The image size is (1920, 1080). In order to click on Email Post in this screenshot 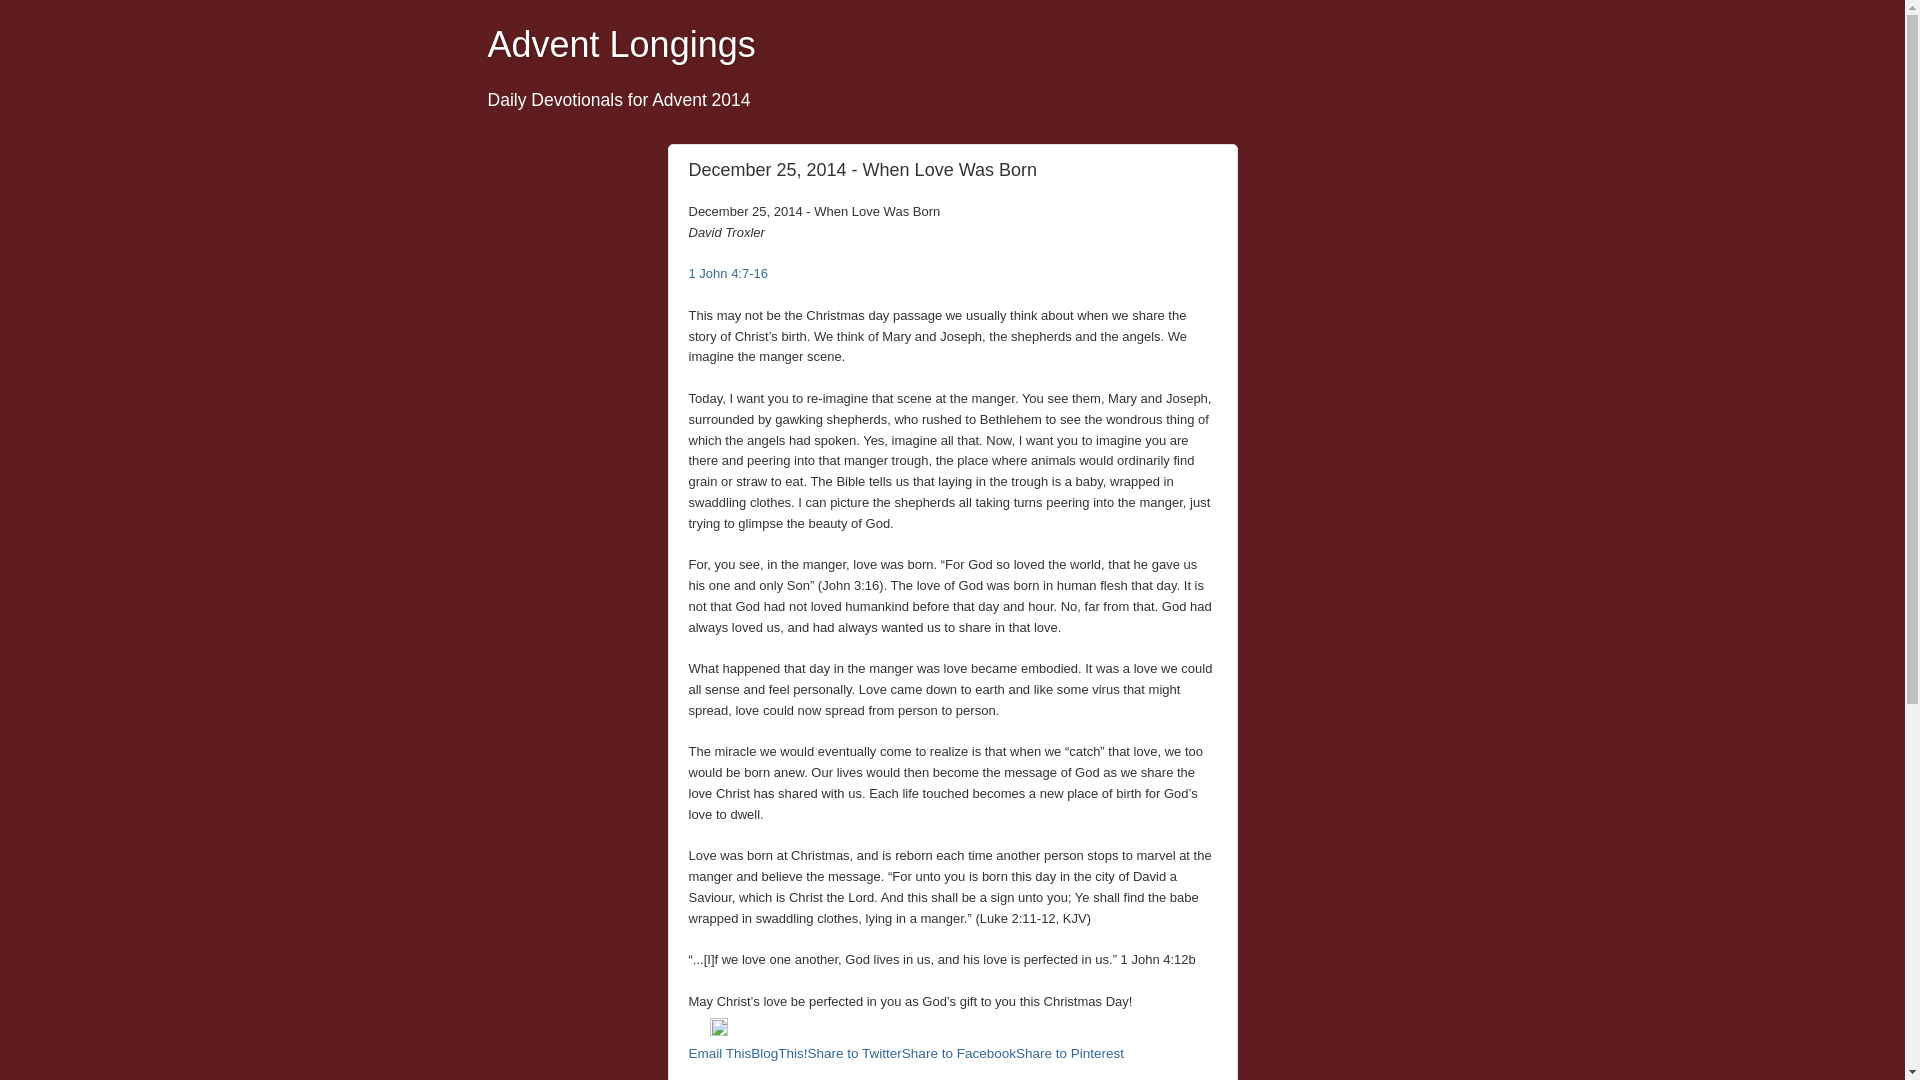, I will do `click(698, 1030)`.